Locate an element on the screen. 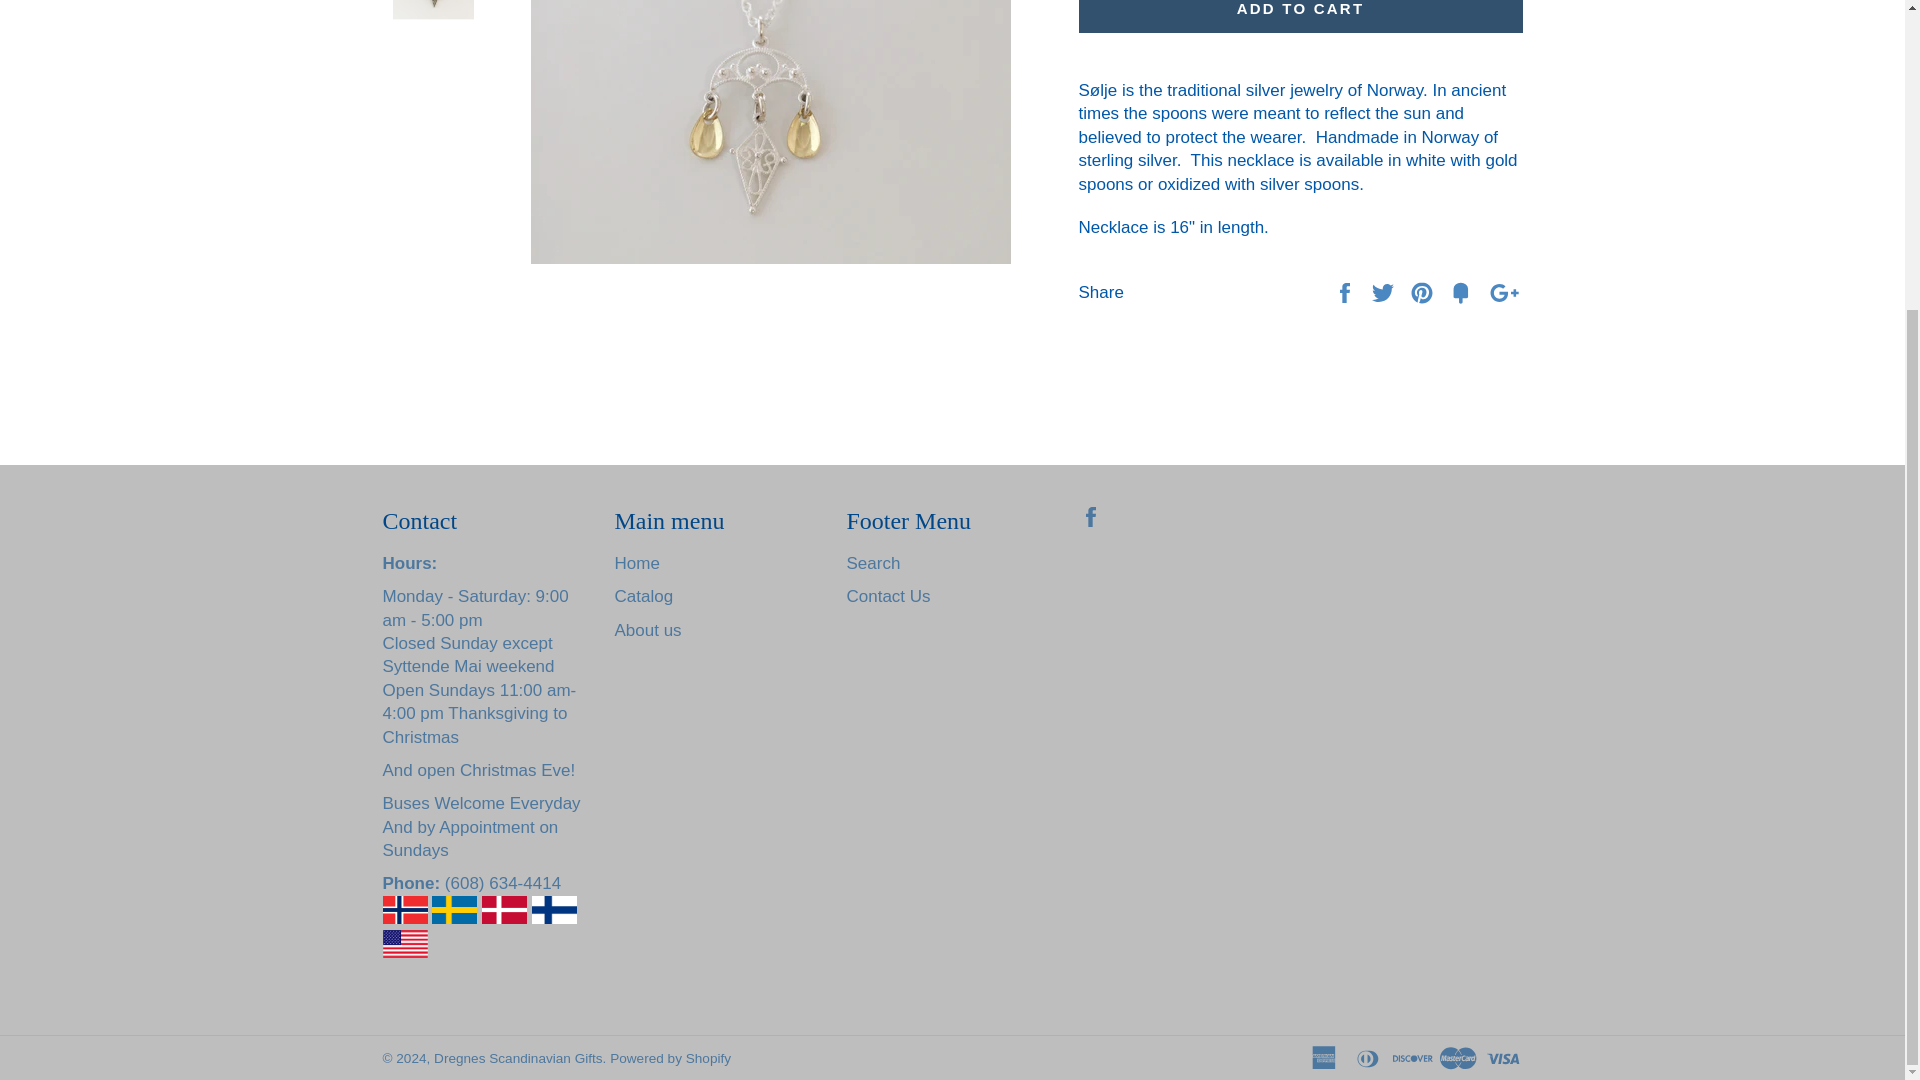 The height and width of the screenshot is (1080, 1920). Contact Us is located at coordinates (888, 596).